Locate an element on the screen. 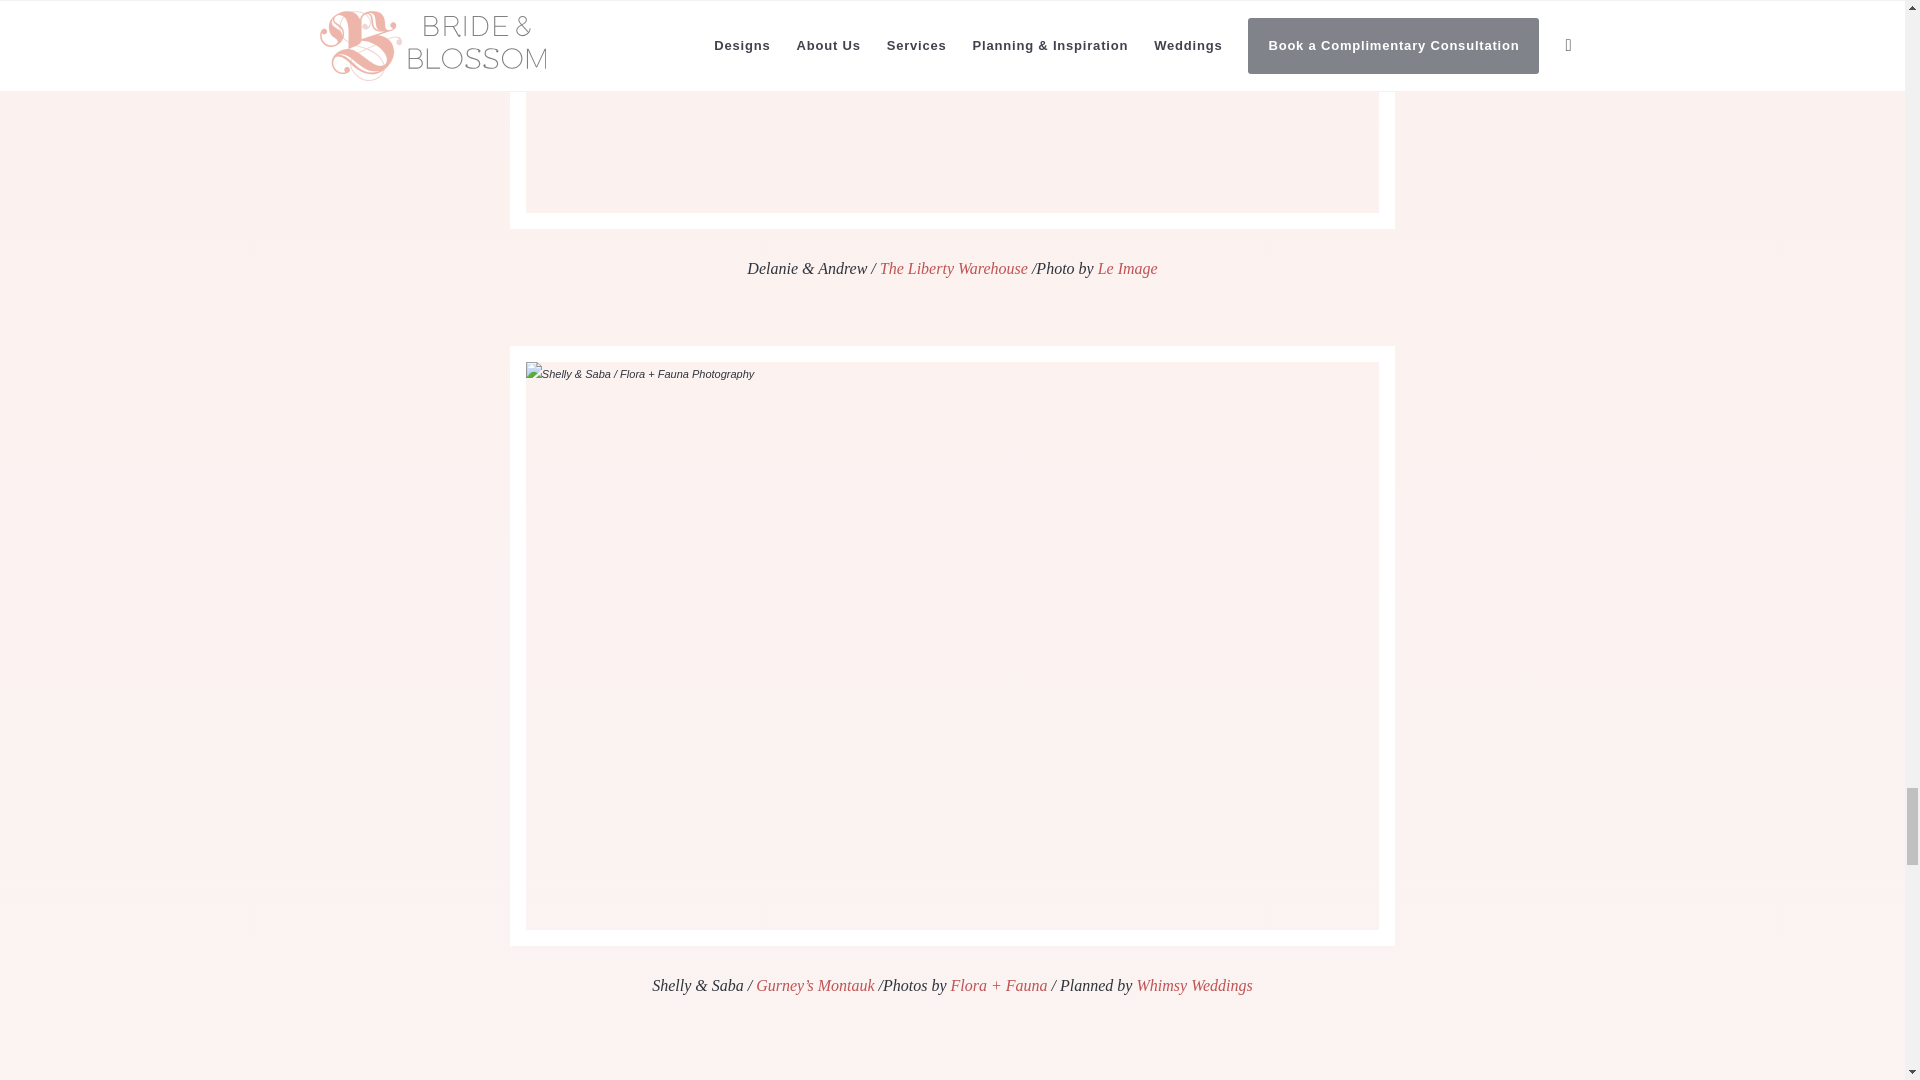  The Liberty Warehouse is located at coordinates (951, 268).